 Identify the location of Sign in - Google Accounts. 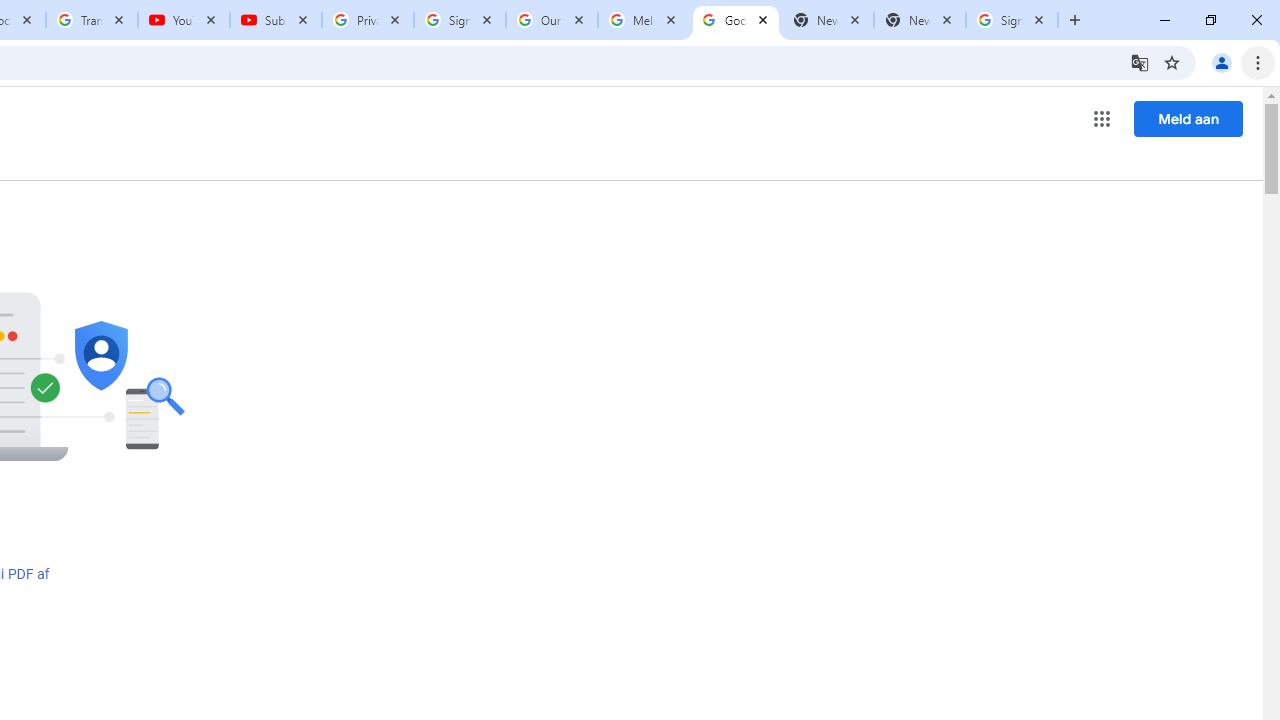
(1012, 20).